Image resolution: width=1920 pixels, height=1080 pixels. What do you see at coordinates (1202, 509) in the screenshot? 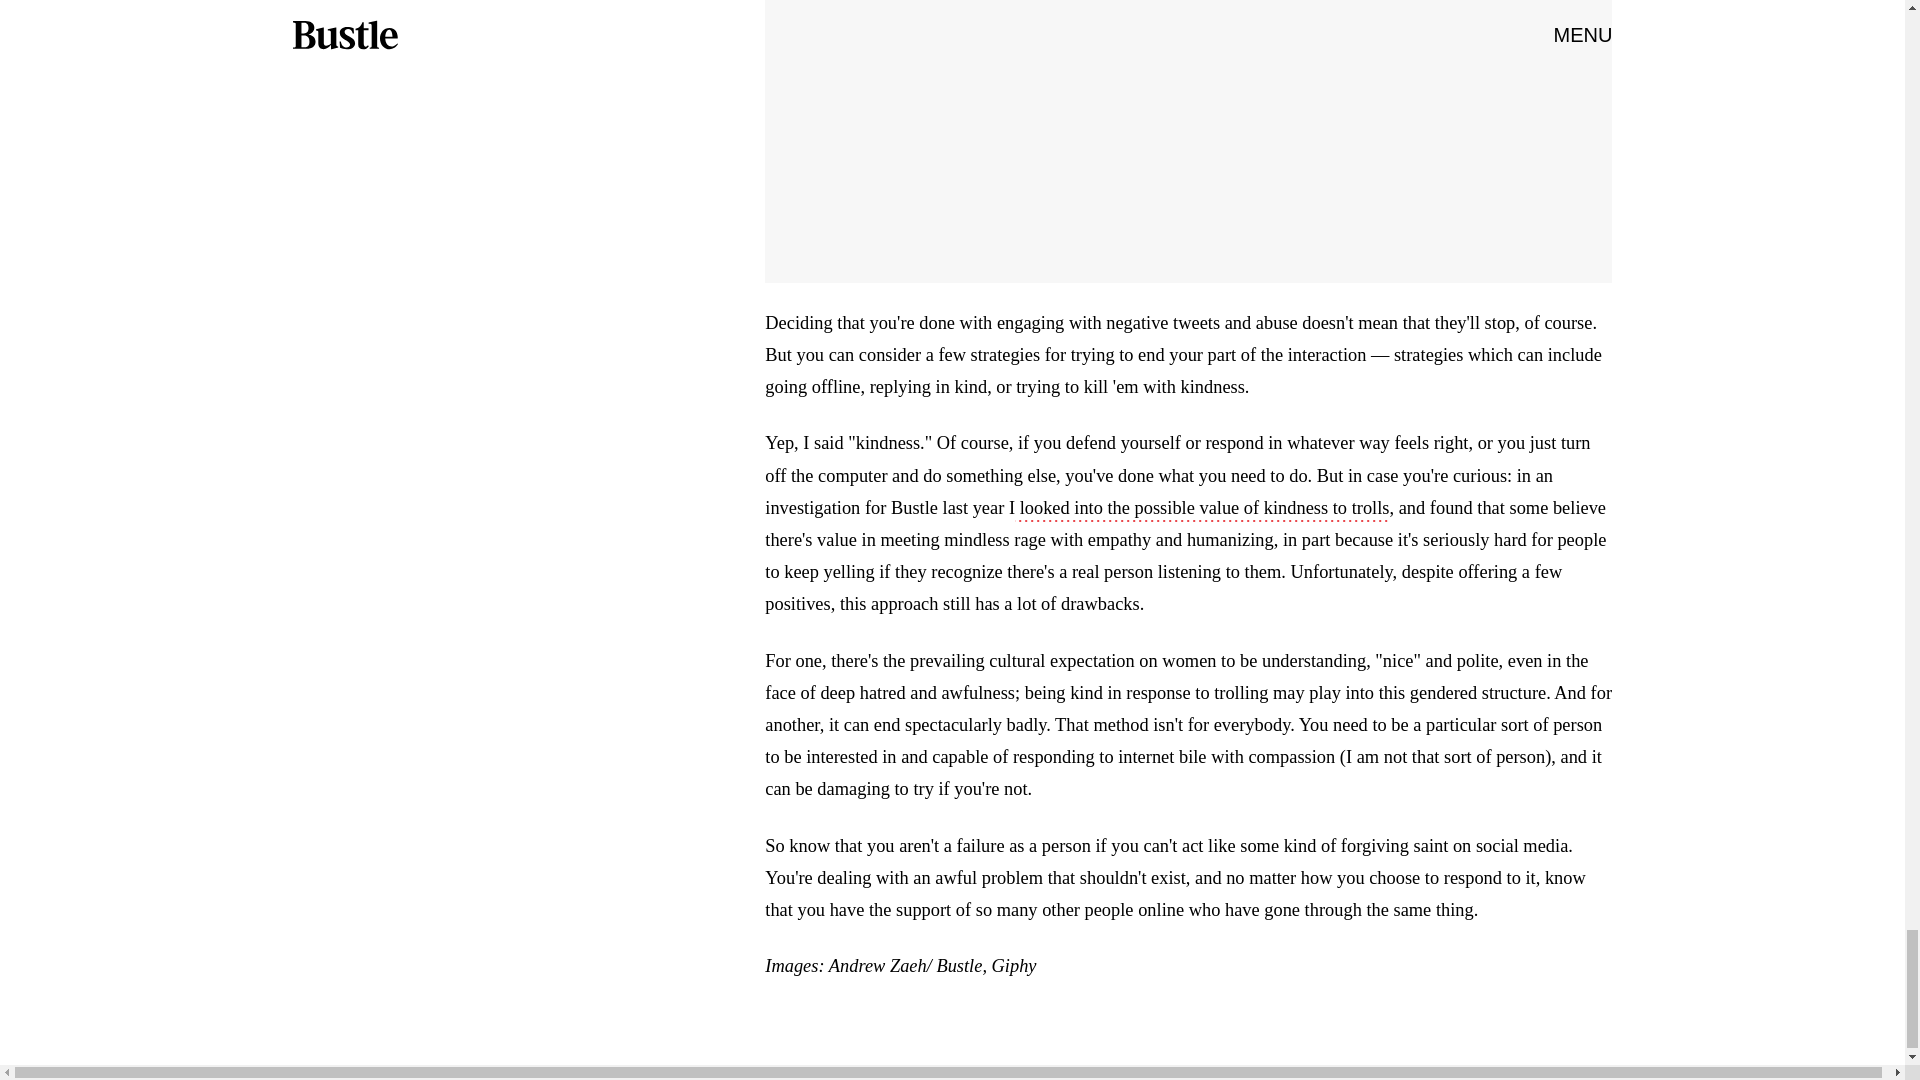
I see `looked into the possible value of kindness to trolls` at bounding box center [1202, 509].